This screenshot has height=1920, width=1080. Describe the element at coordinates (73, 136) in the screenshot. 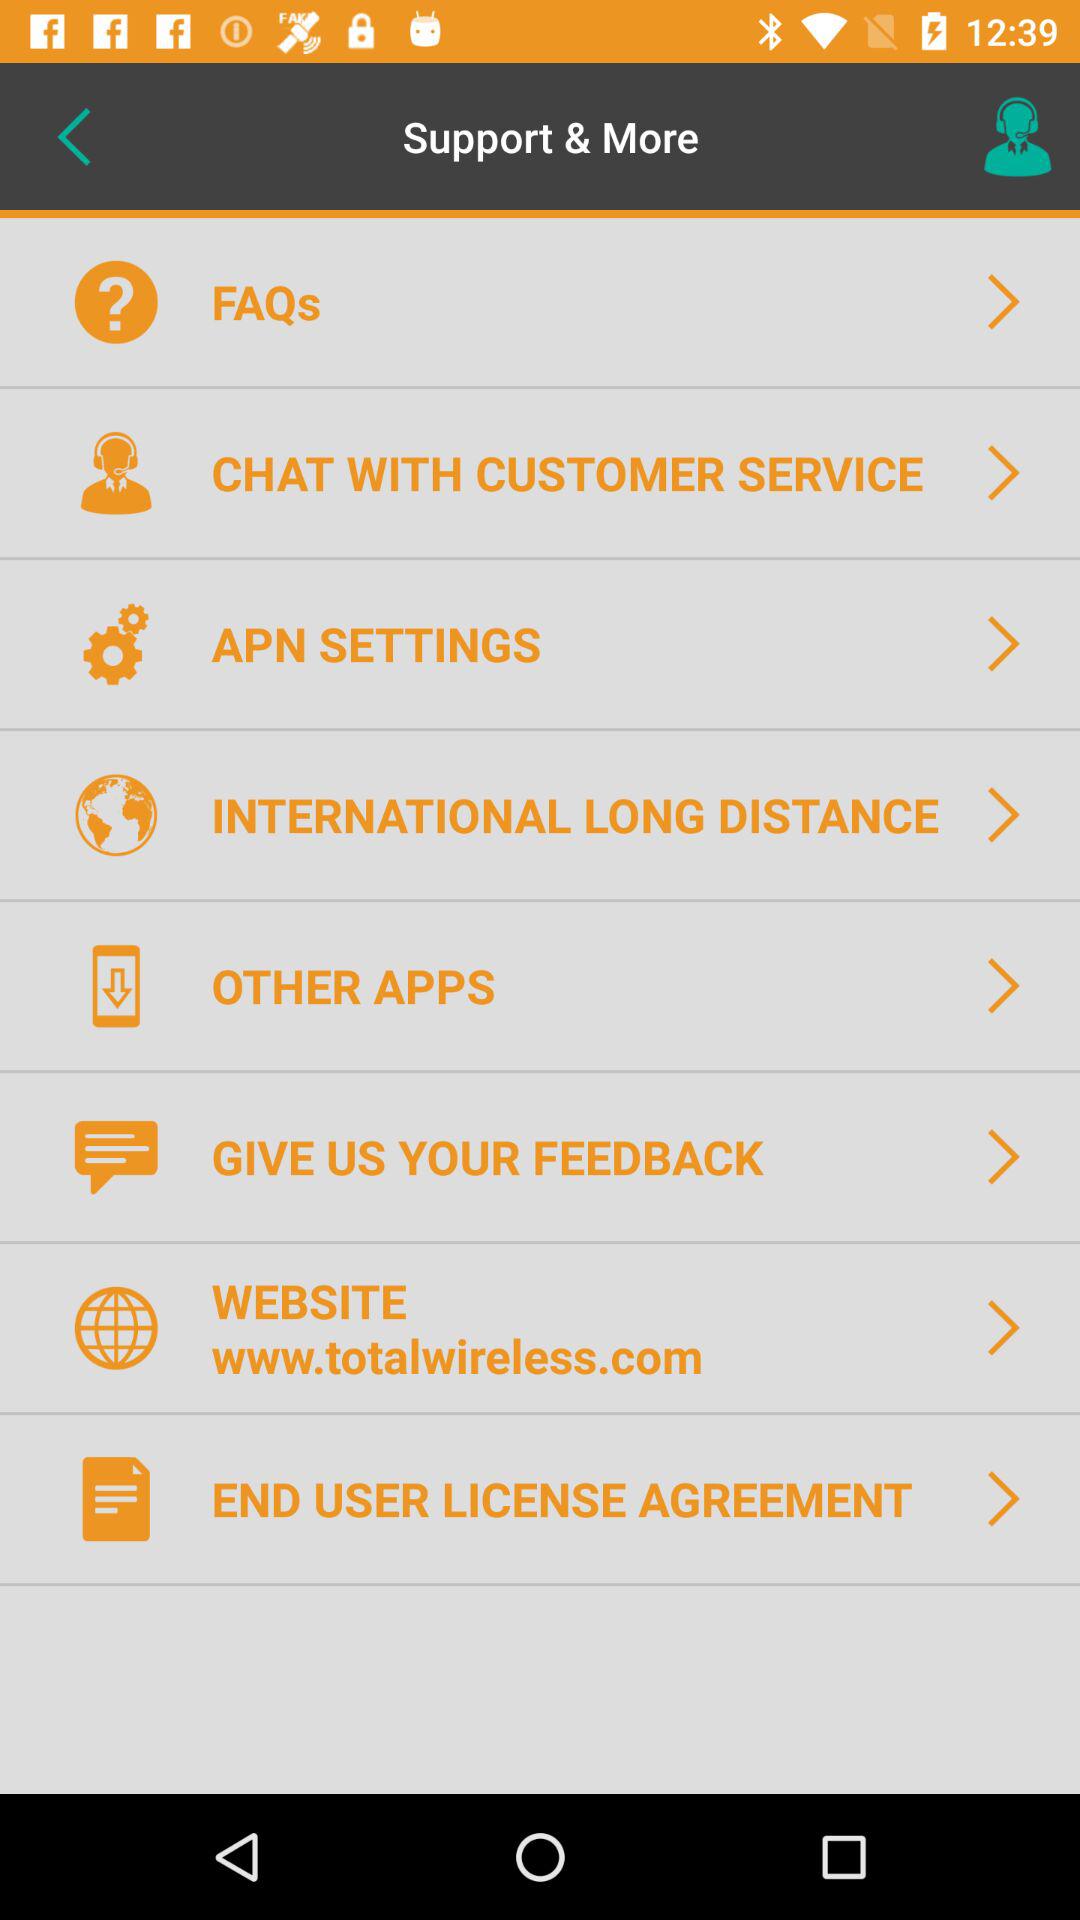

I see `open icon next to the support & more` at that location.